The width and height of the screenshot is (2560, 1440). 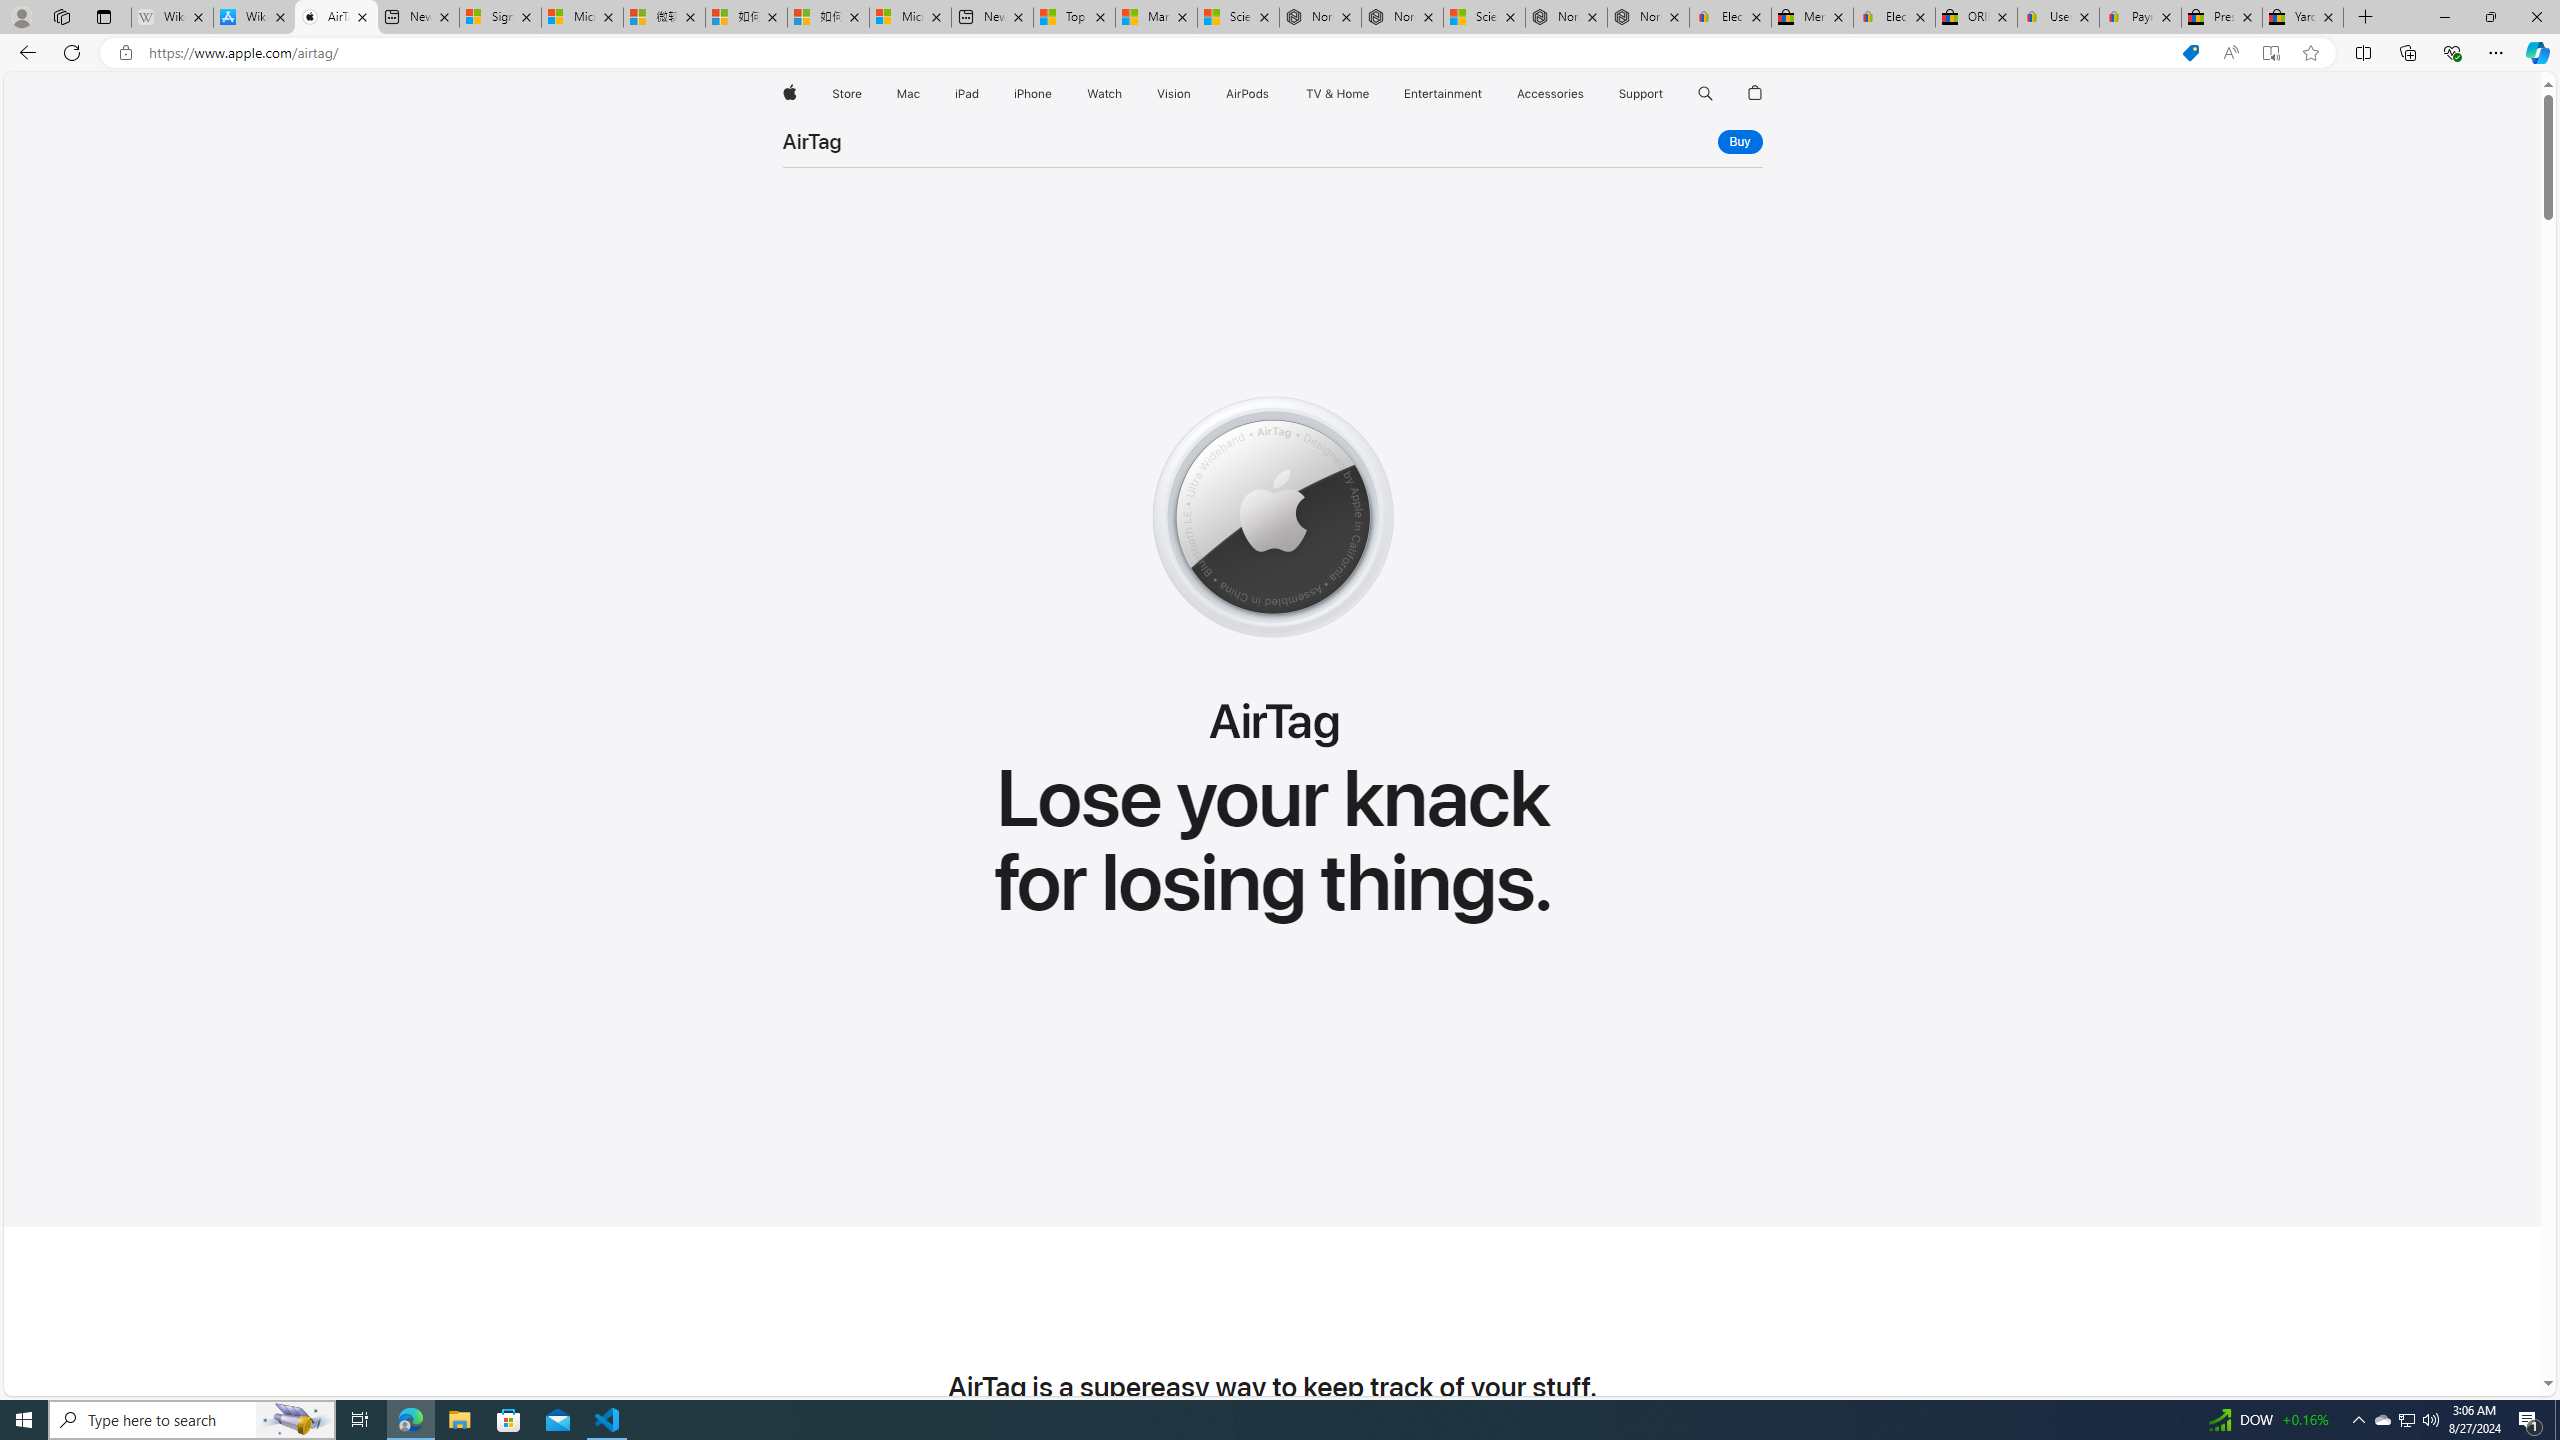 What do you see at coordinates (1640, 94) in the screenshot?
I see `Support` at bounding box center [1640, 94].